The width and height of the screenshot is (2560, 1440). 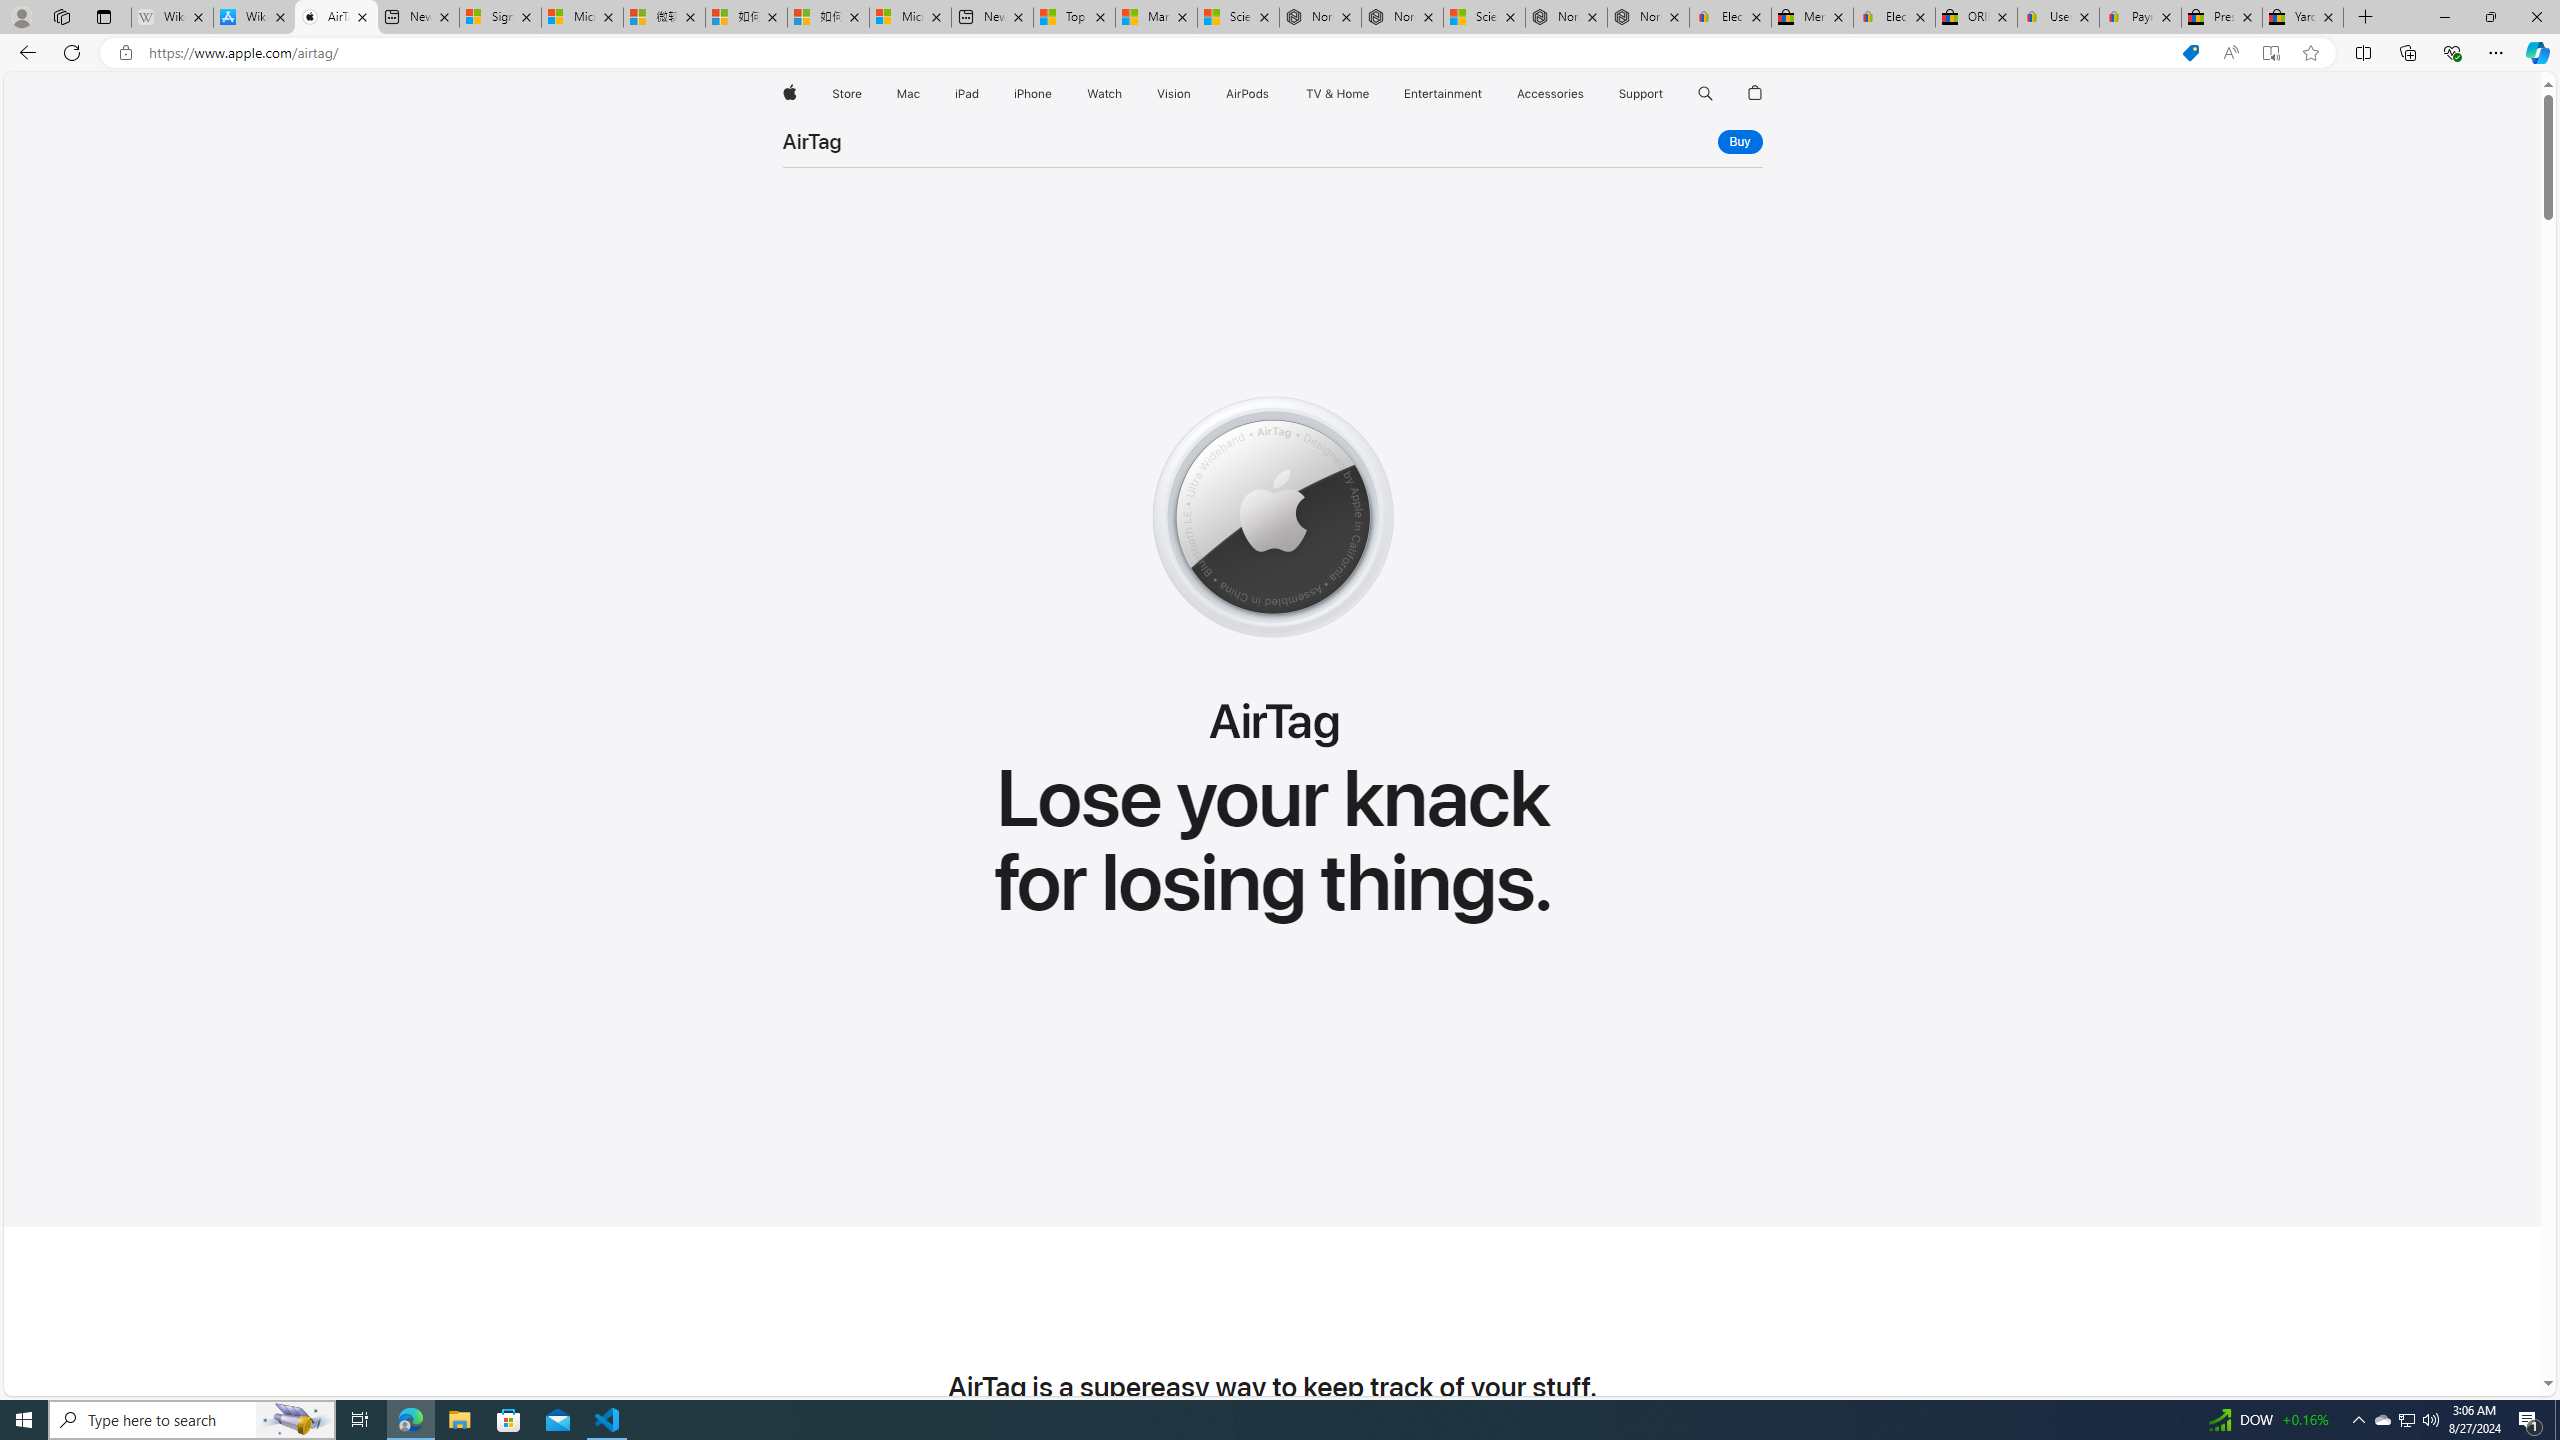 What do you see at coordinates (1640, 94) in the screenshot?
I see `Support` at bounding box center [1640, 94].